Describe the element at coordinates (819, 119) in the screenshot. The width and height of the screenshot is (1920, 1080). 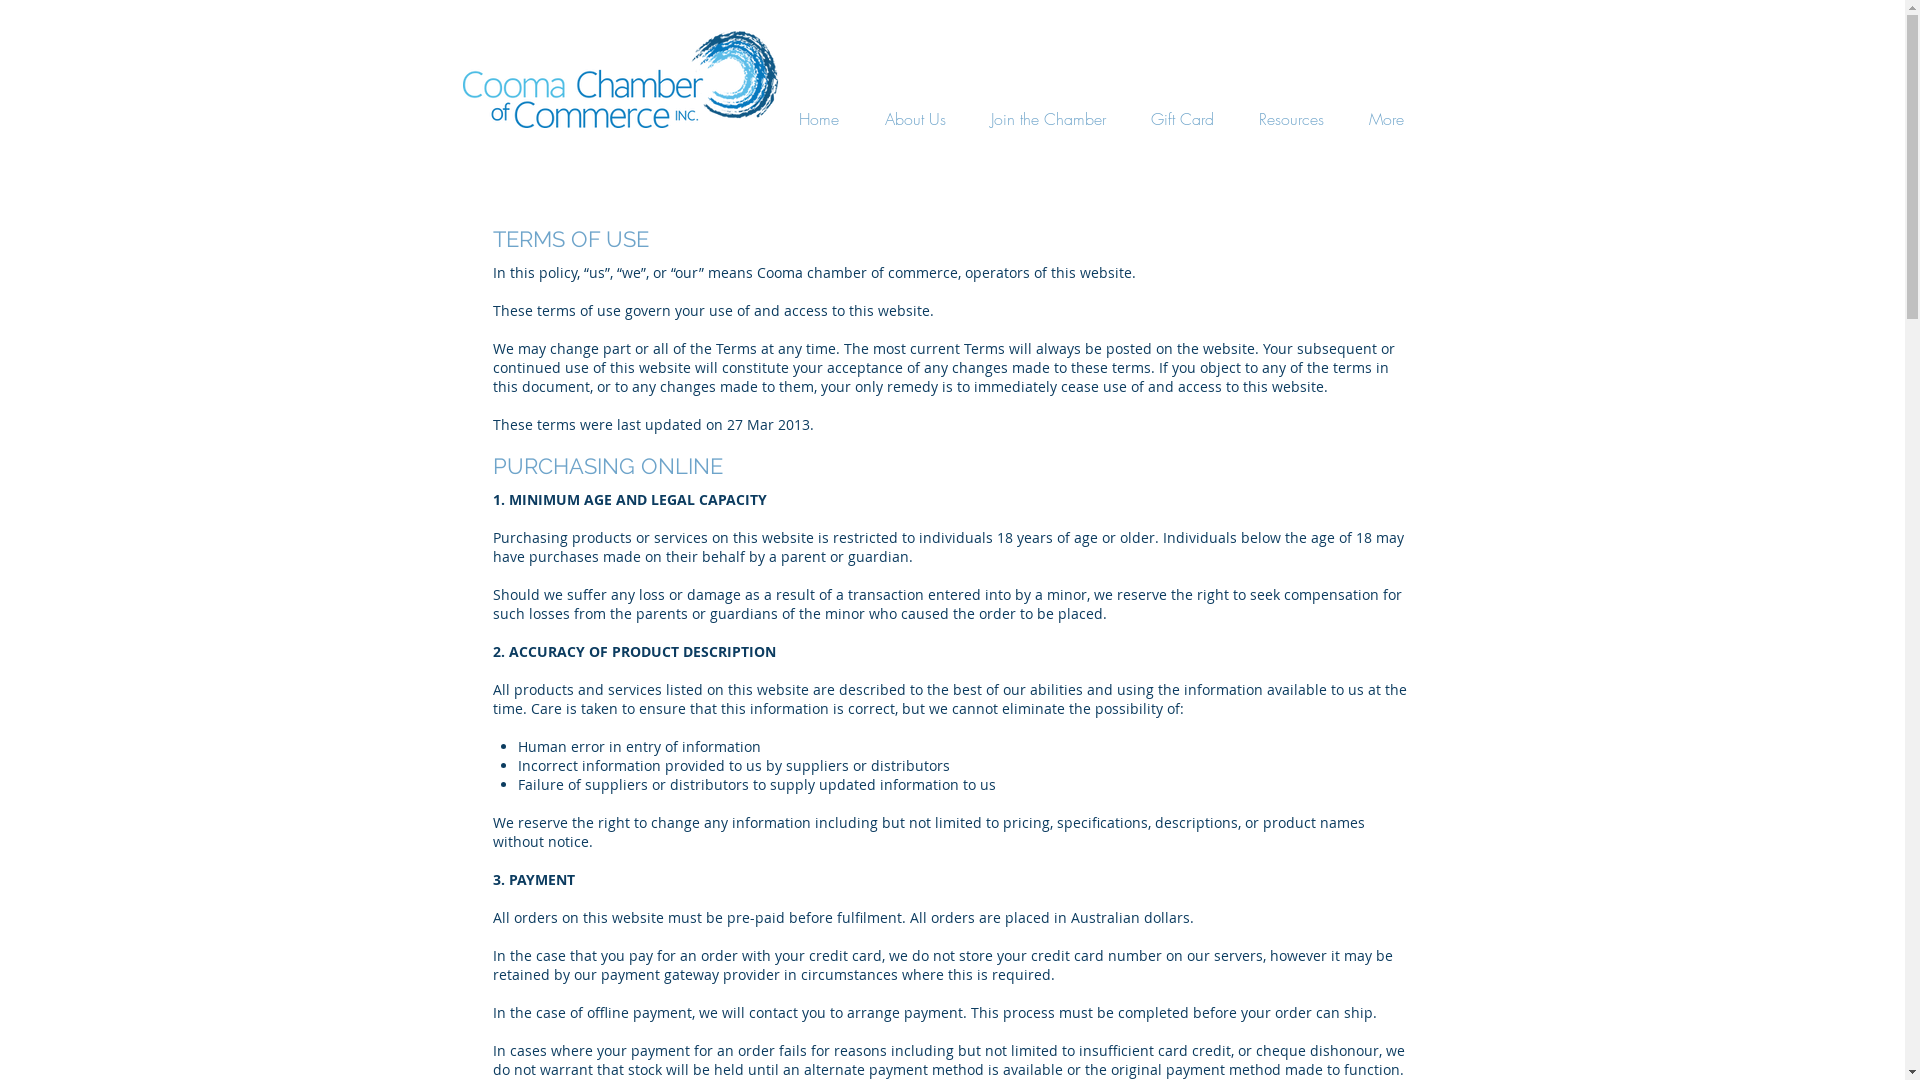
I see `Home` at that location.